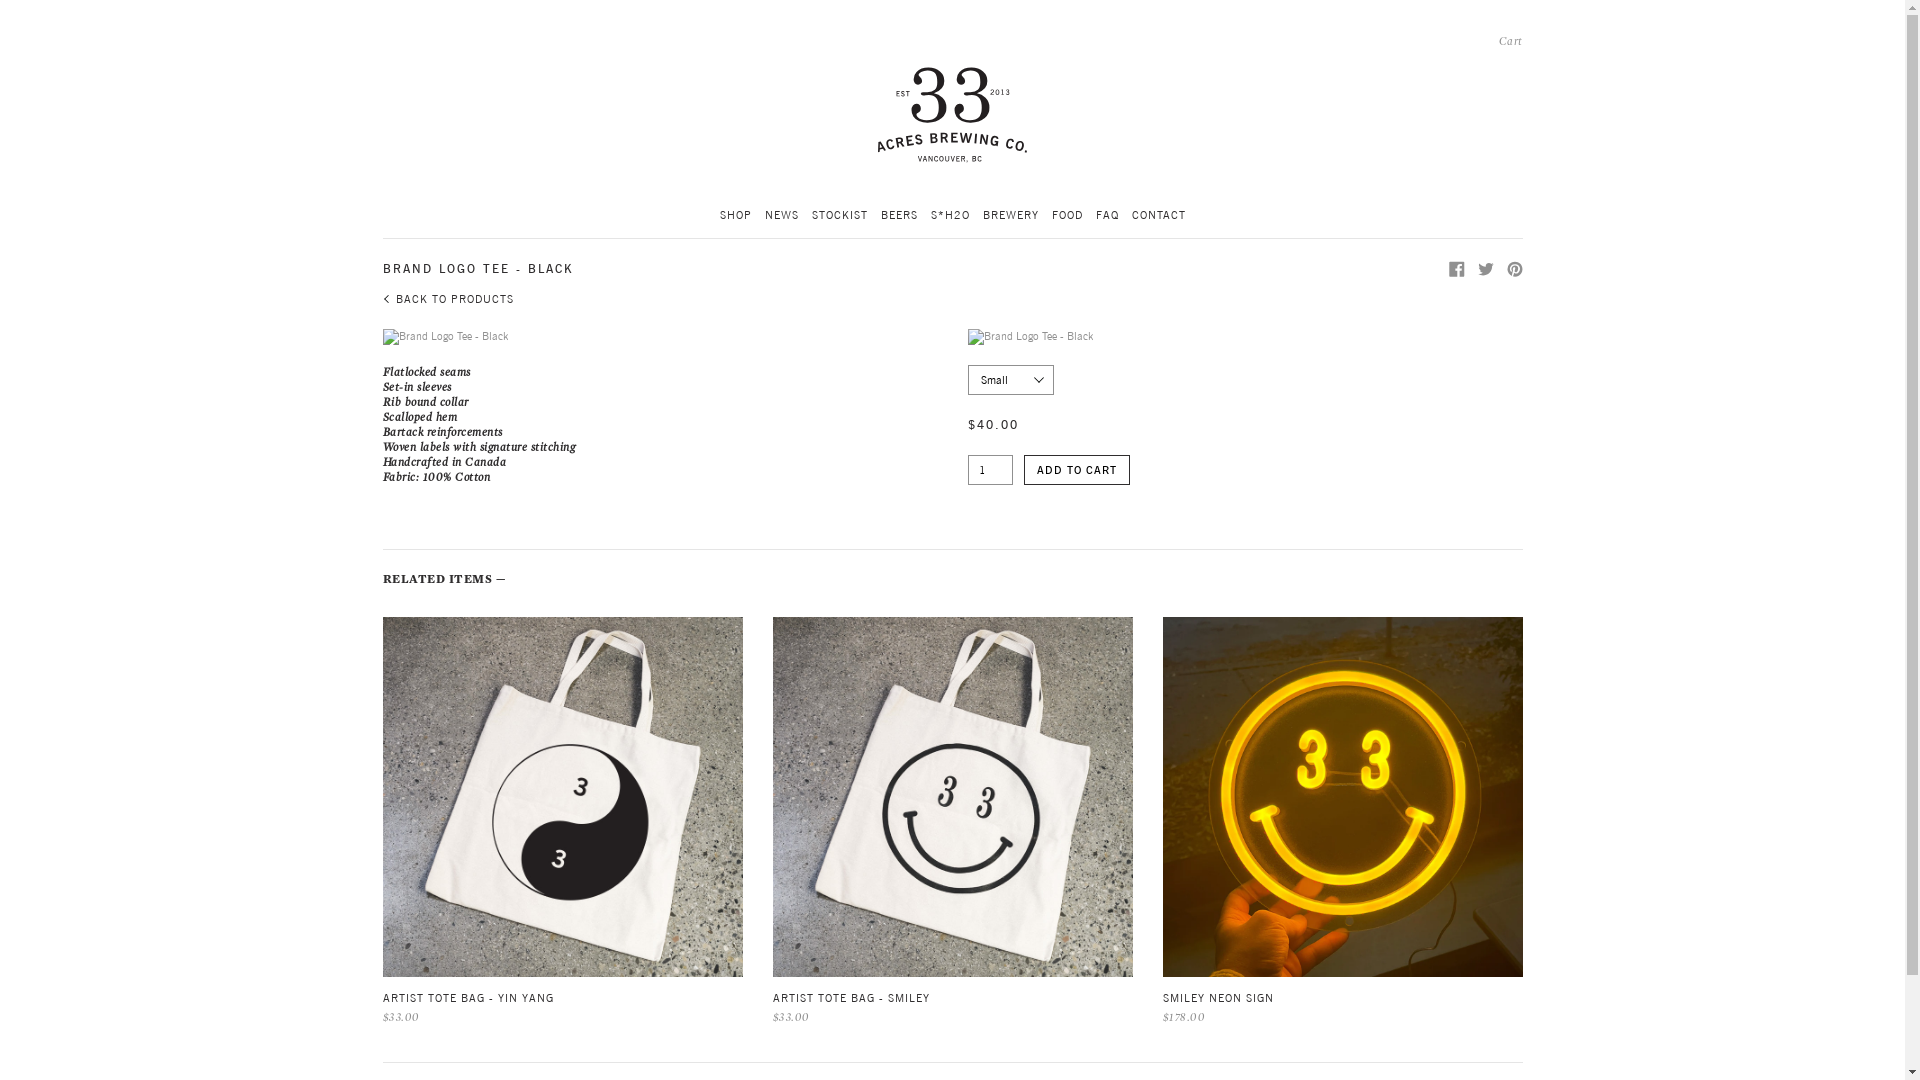  I want to click on Cart, so click(1510, 42).